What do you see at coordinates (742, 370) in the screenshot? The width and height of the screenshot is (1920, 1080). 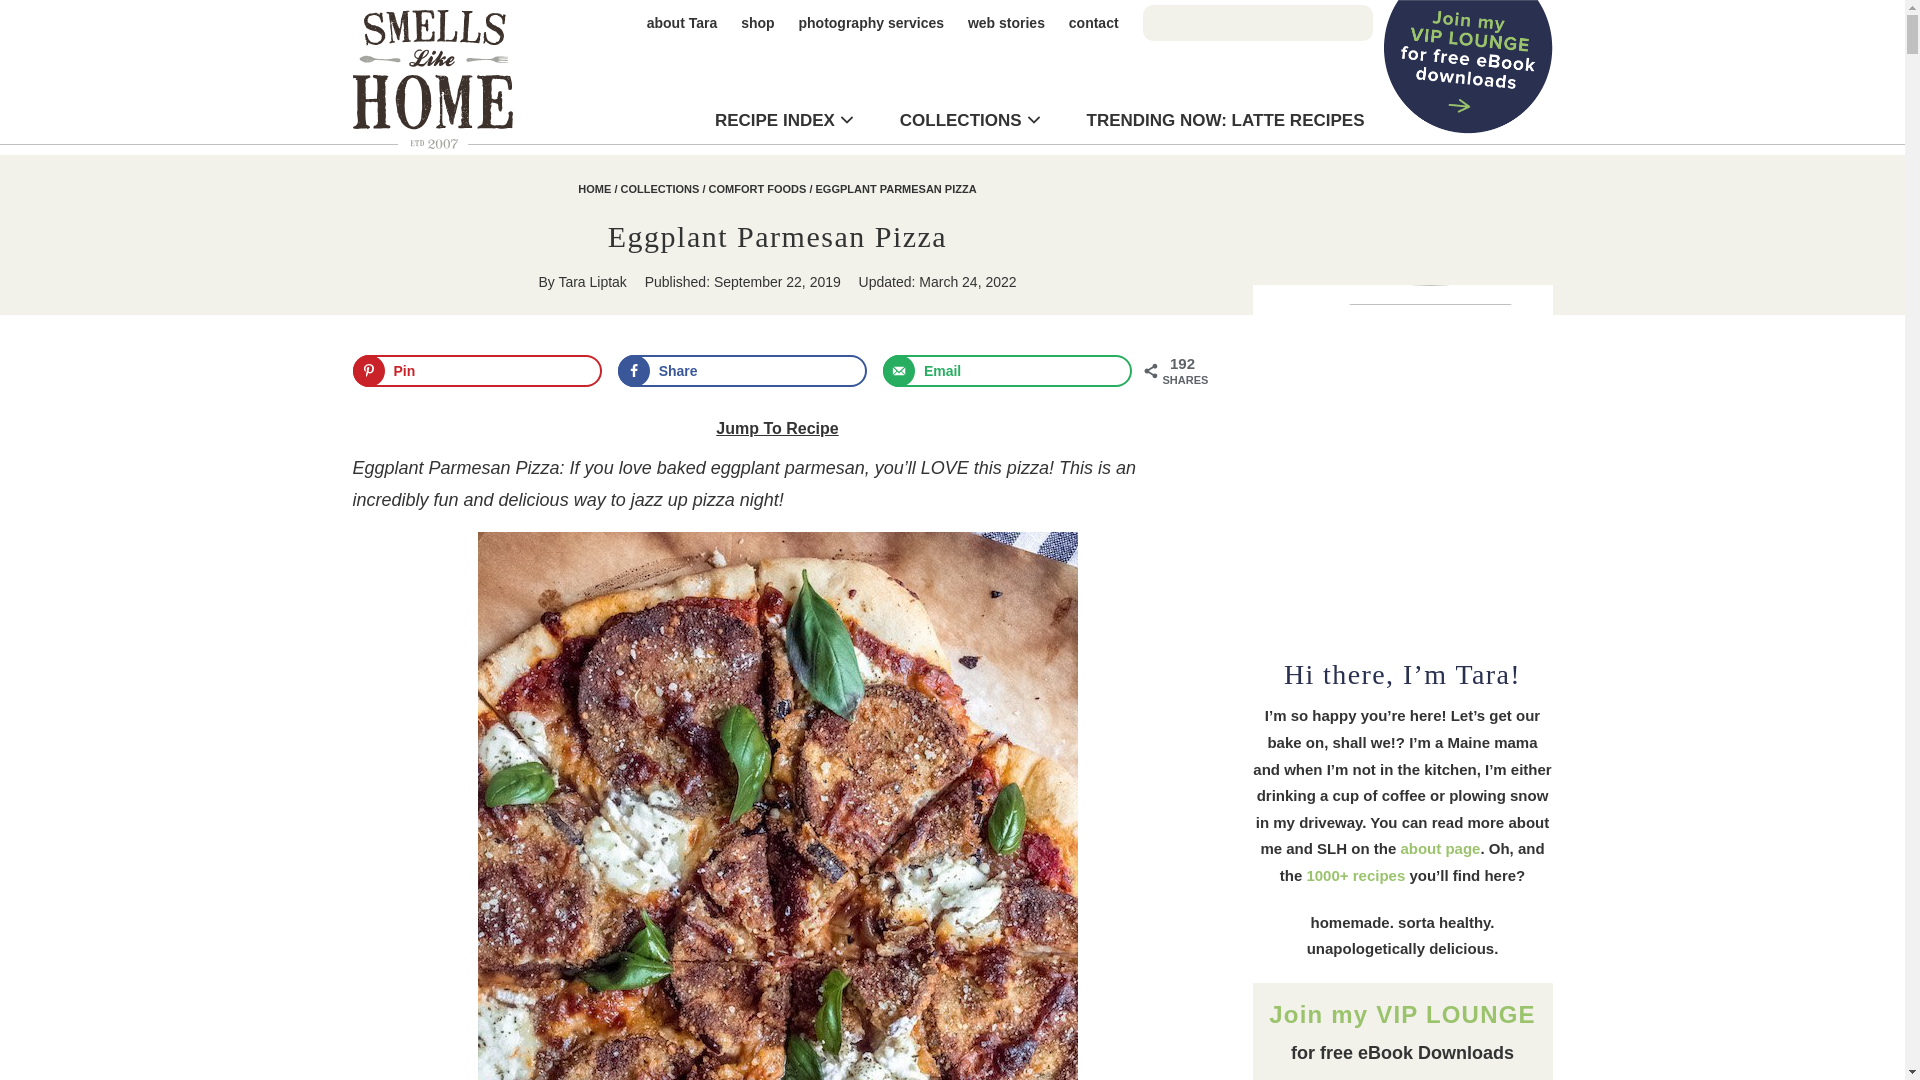 I see `Share on Facebook` at bounding box center [742, 370].